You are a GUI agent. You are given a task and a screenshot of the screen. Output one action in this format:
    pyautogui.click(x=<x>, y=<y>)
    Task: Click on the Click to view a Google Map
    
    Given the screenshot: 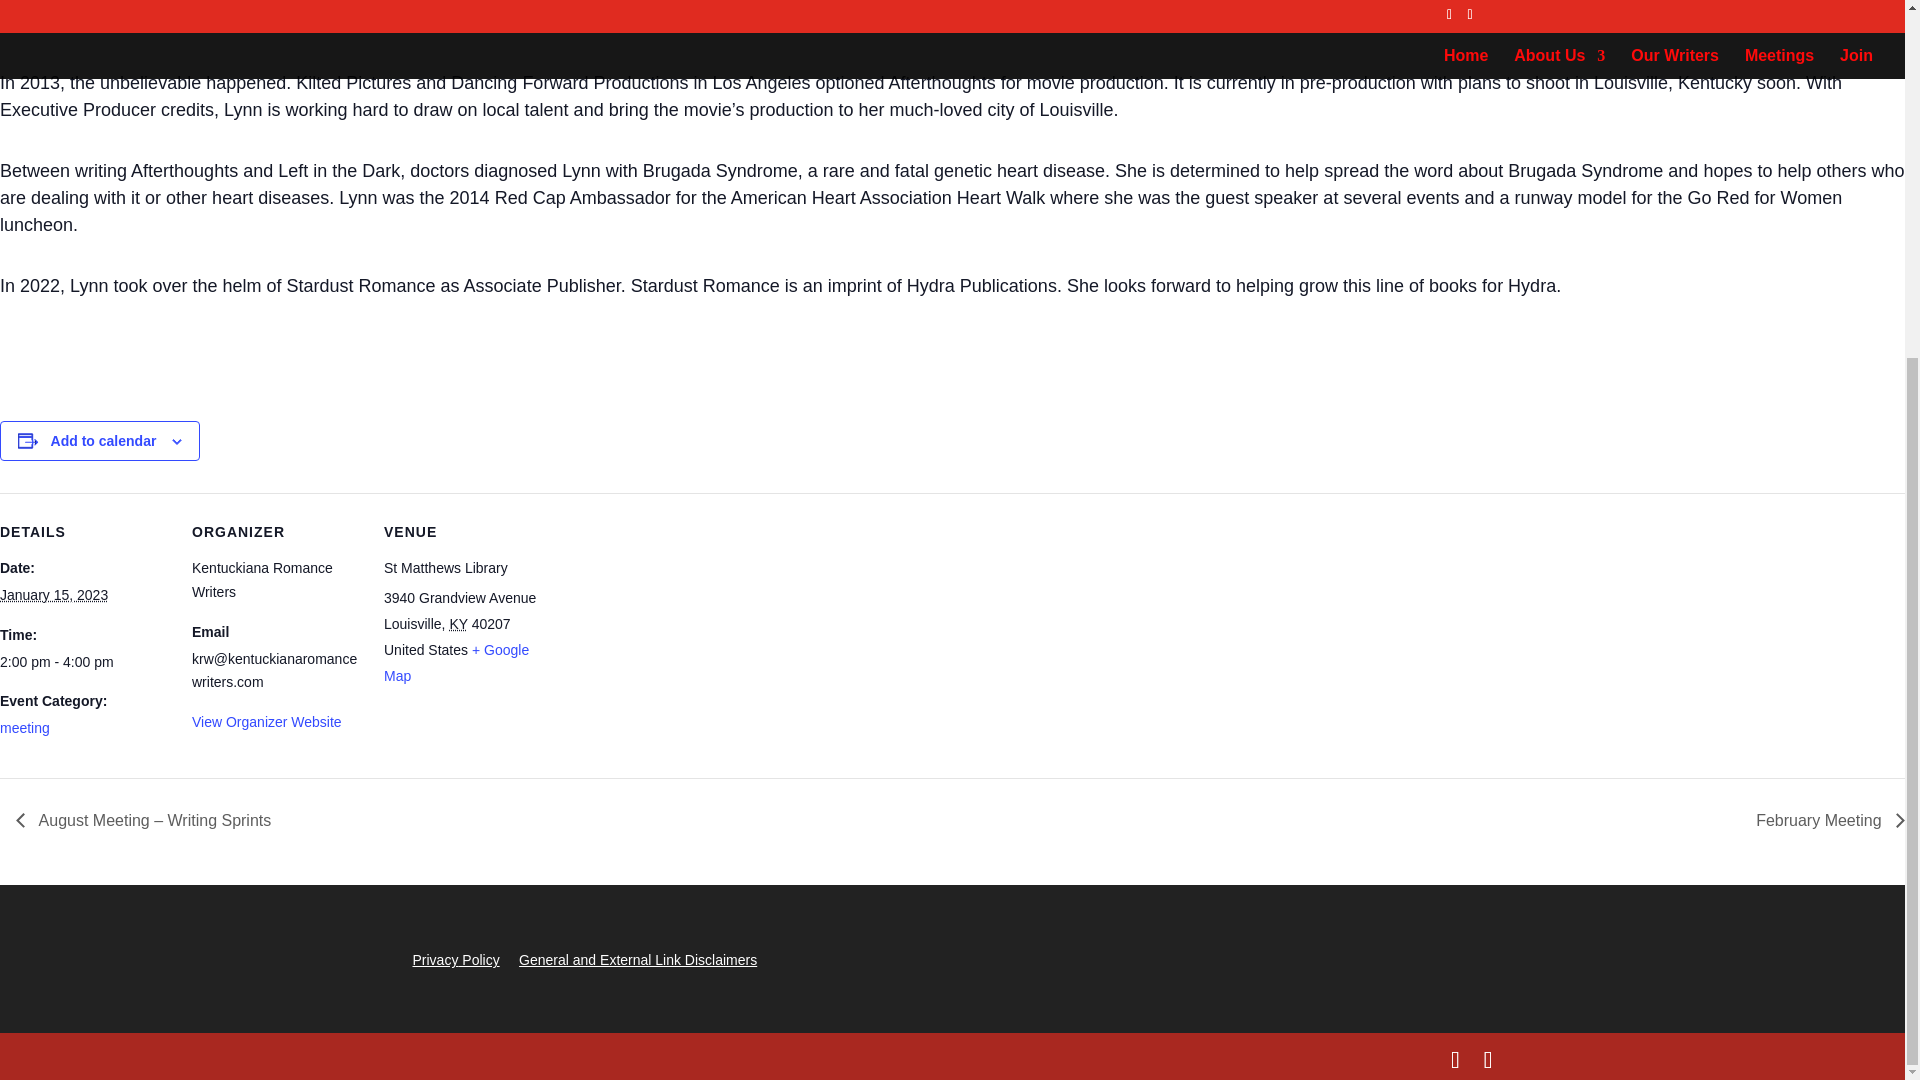 What is the action you would take?
    pyautogui.click(x=456, y=662)
    